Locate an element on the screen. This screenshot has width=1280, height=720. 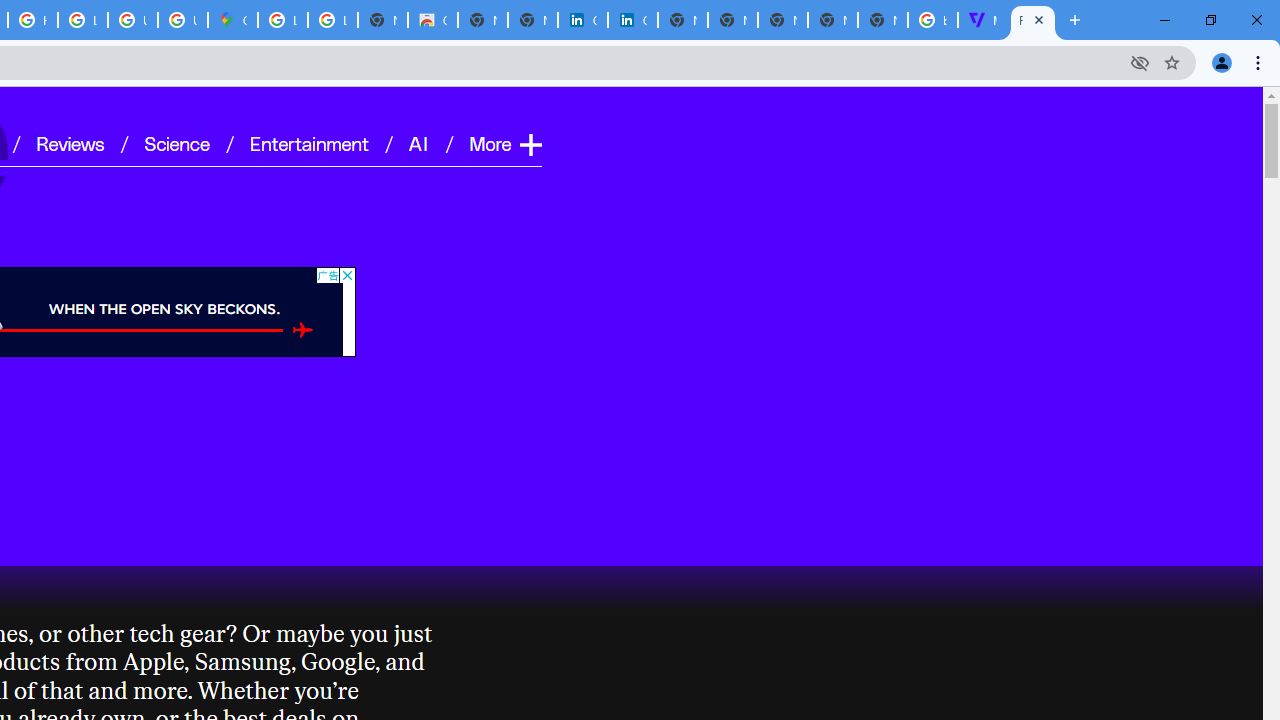
Entertainment is located at coordinates (309, 142).